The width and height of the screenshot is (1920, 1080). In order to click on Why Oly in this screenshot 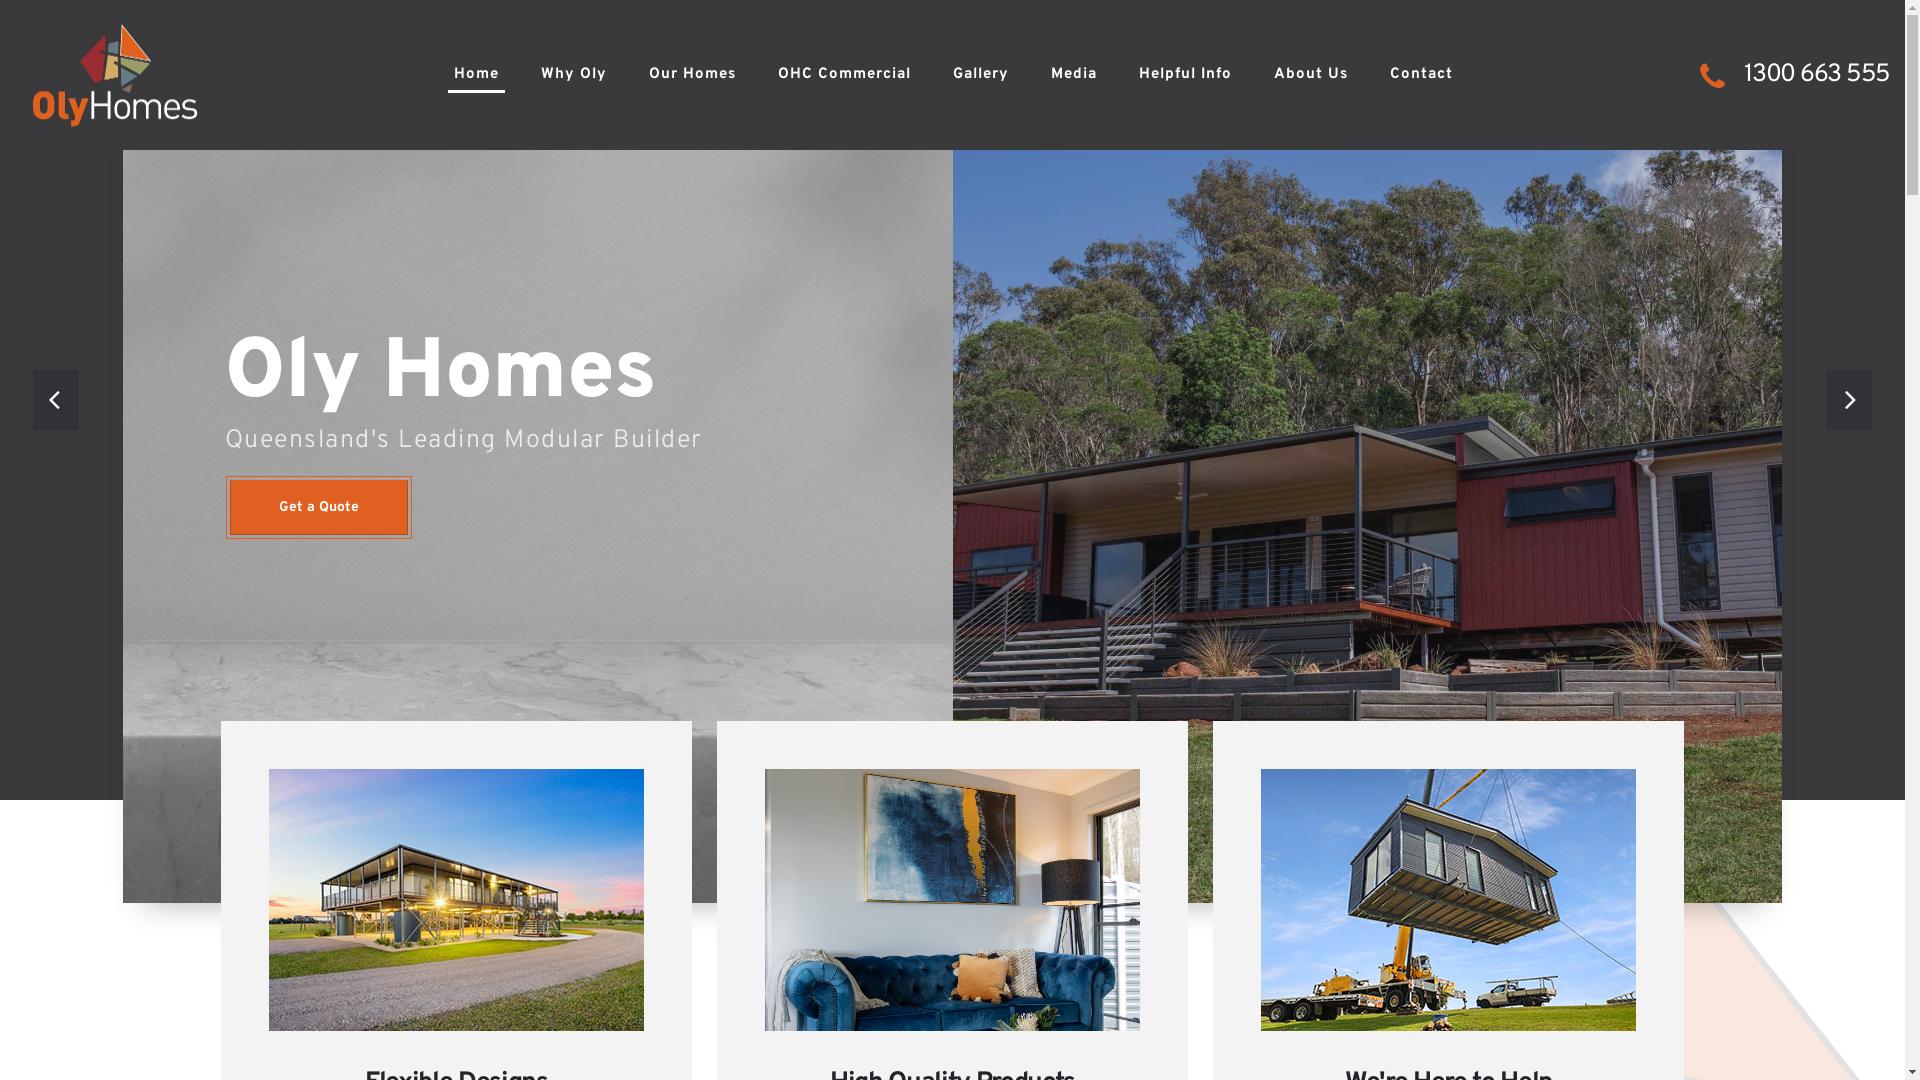, I will do `click(574, 75)`.